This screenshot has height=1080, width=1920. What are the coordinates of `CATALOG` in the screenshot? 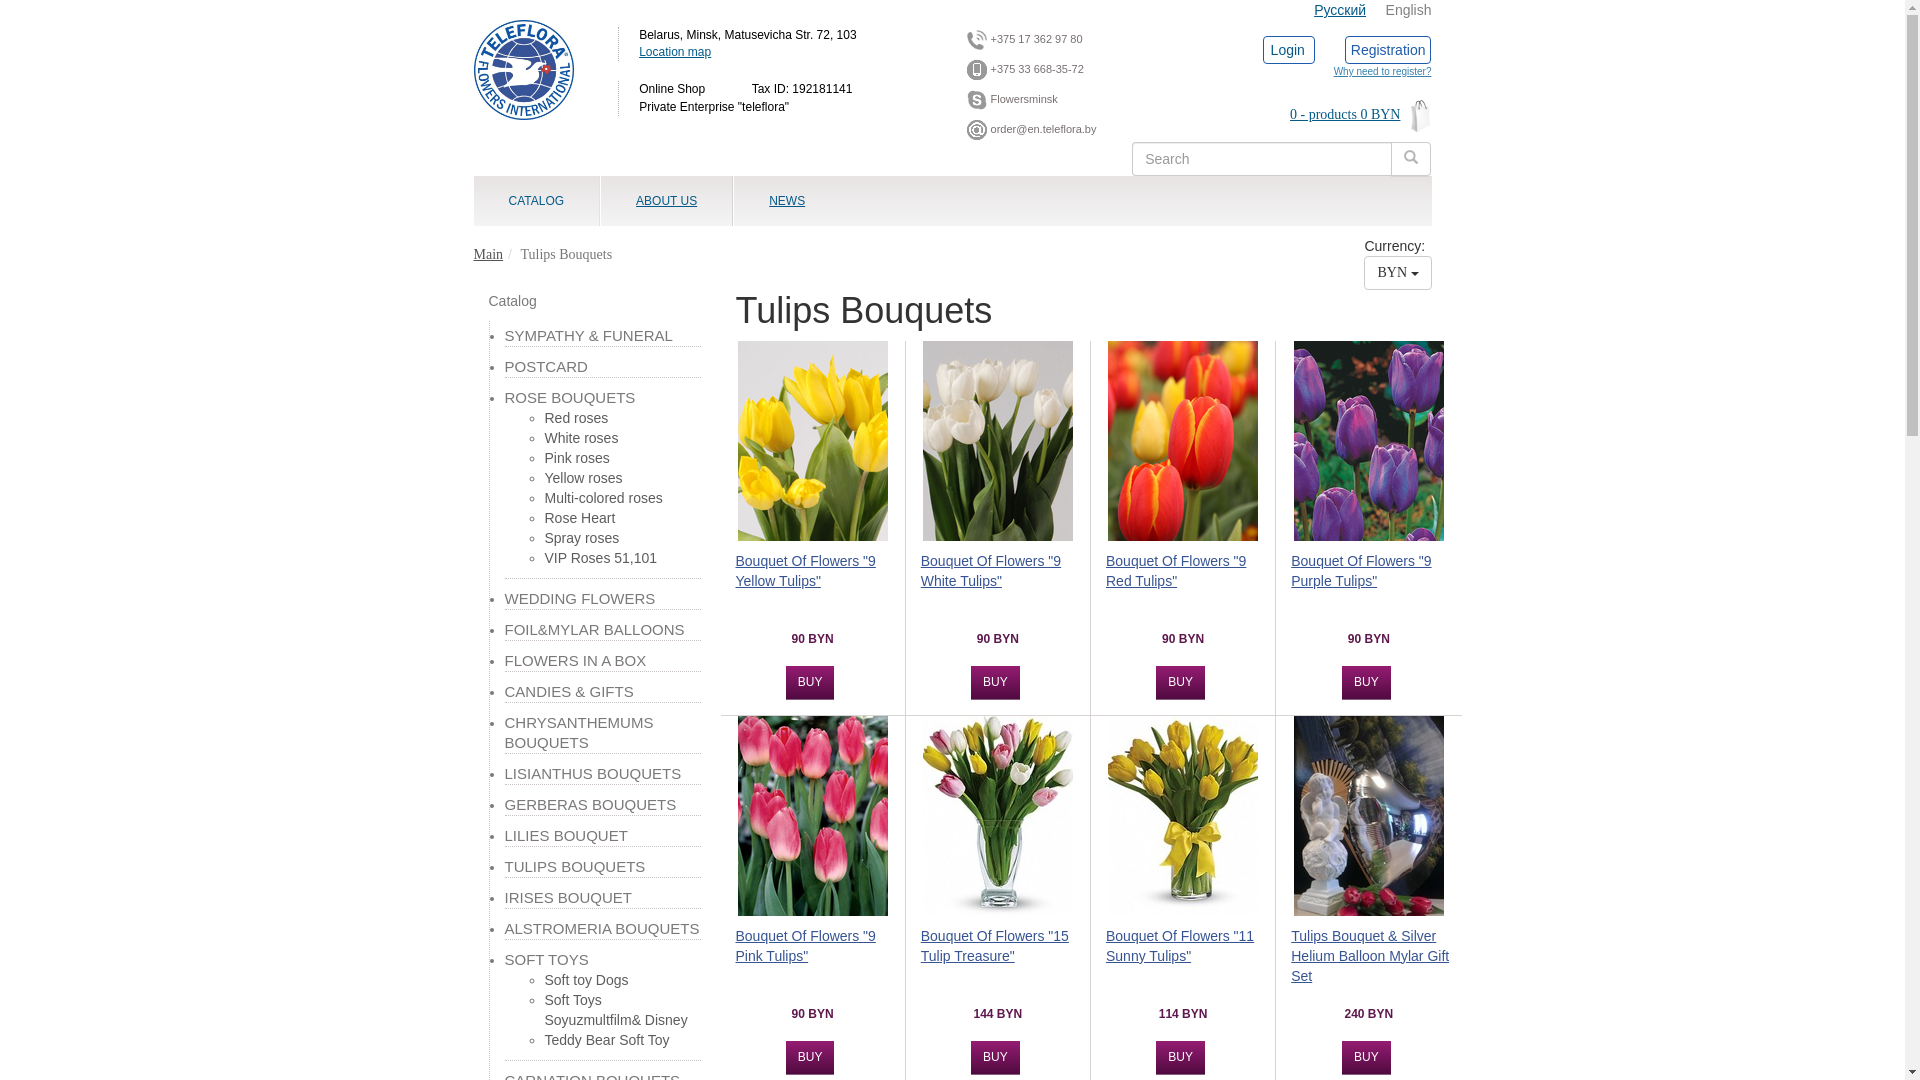 It's located at (537, 201).